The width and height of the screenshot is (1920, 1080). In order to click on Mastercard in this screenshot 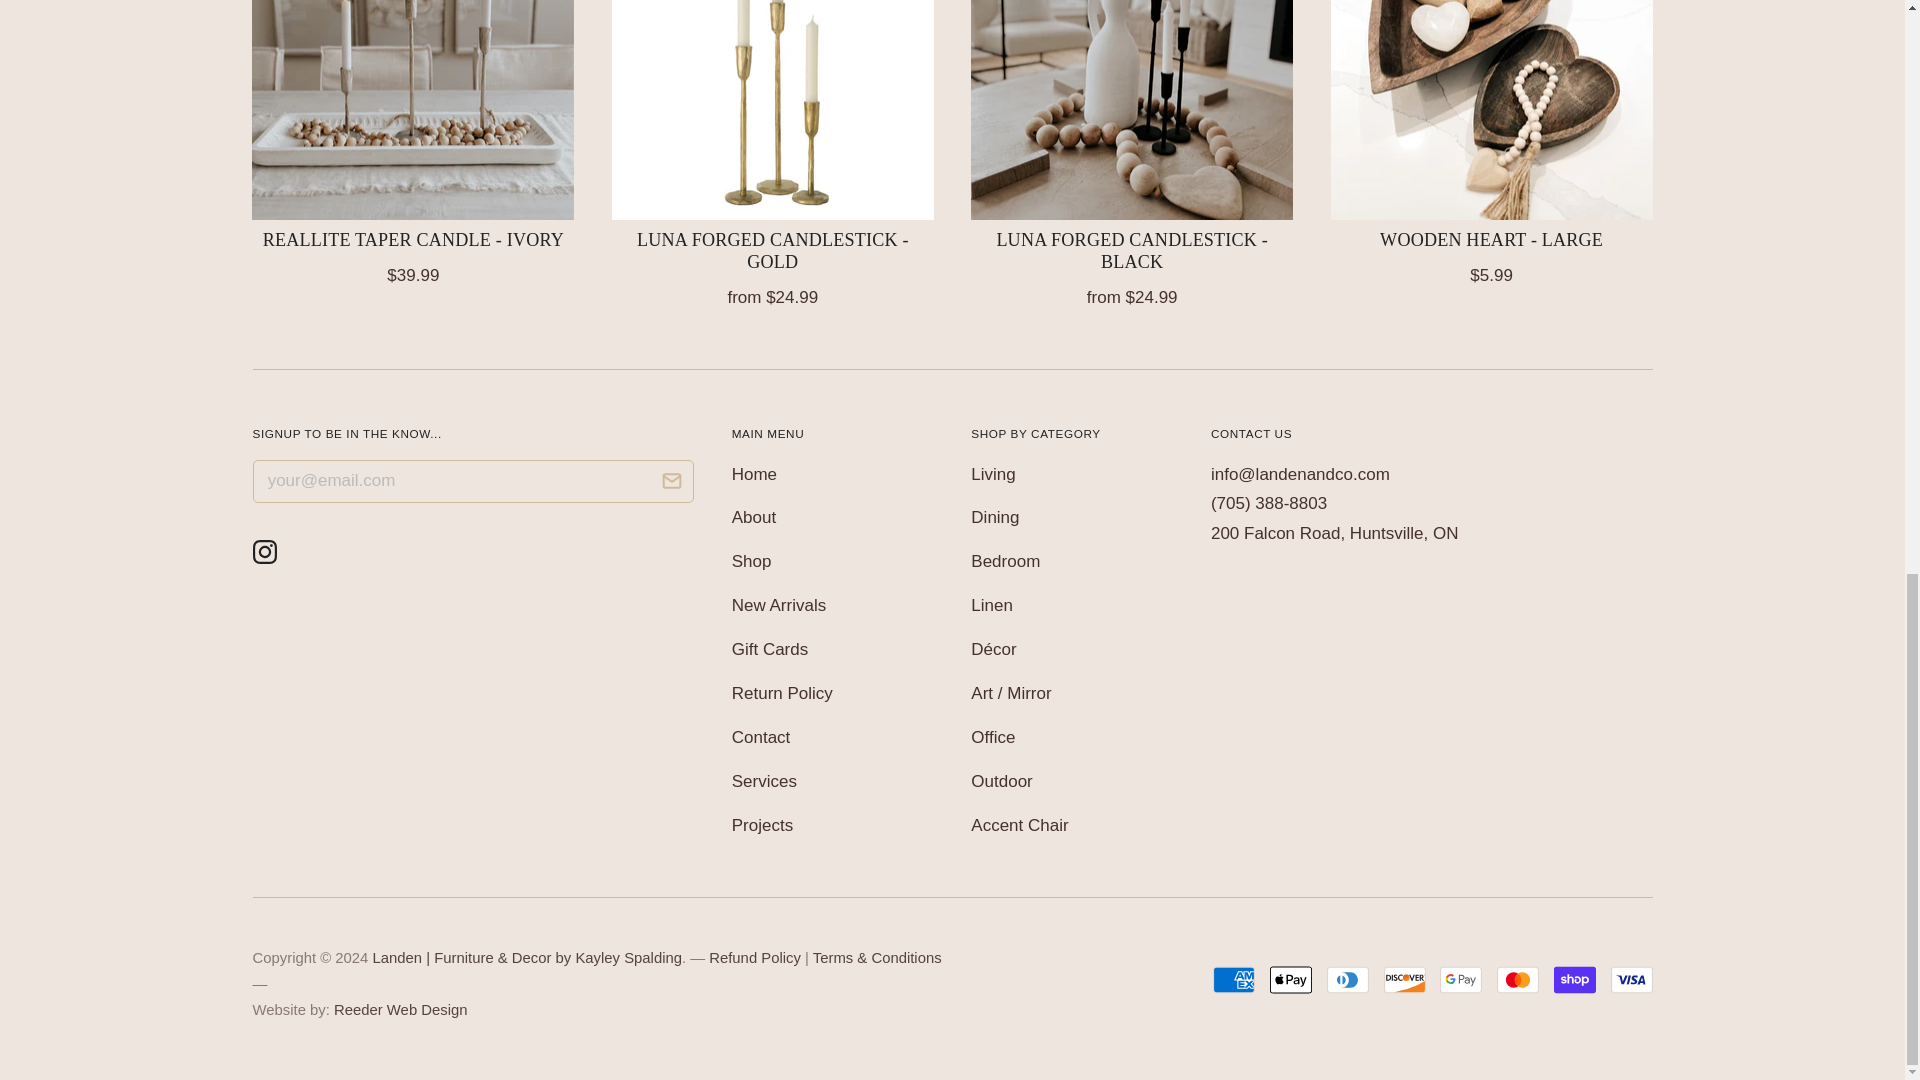, I will do `click(1518, 980)`.